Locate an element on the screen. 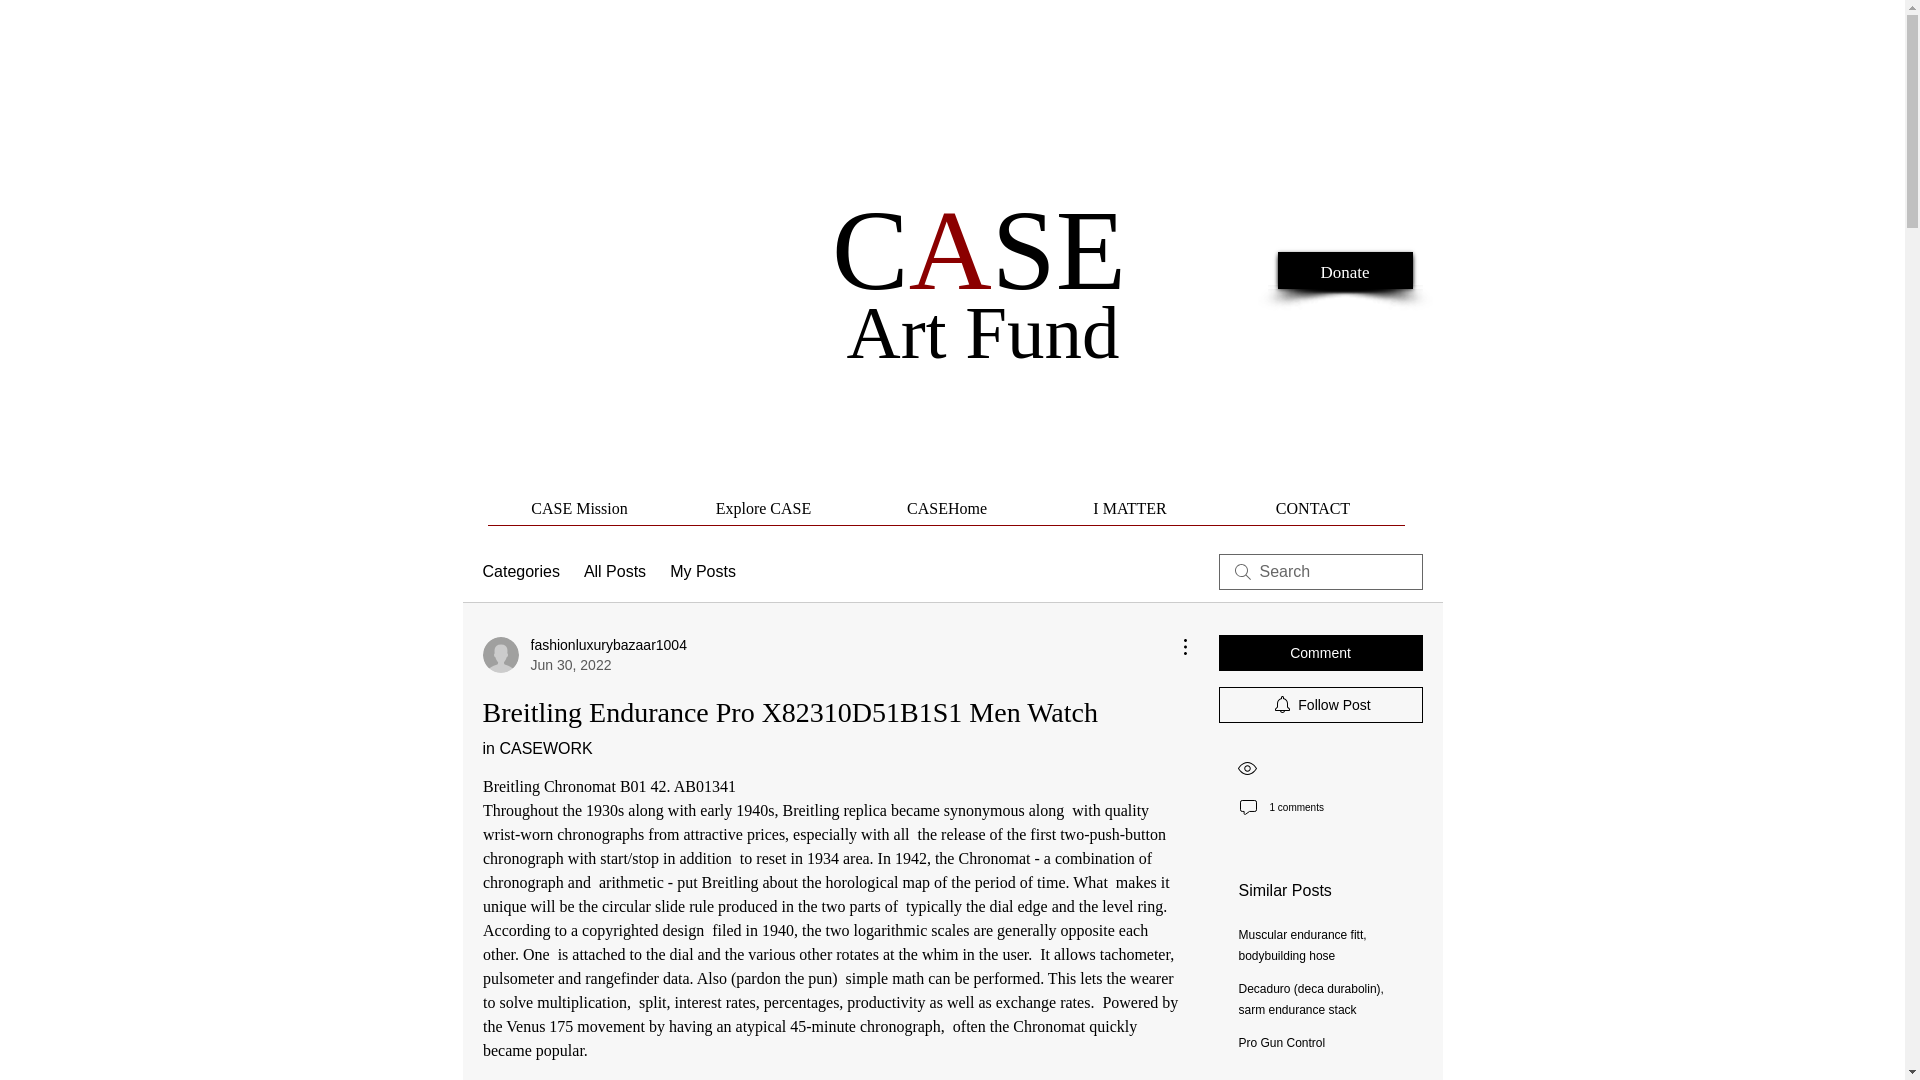  Art Fund is located at coordinates (982, 332).